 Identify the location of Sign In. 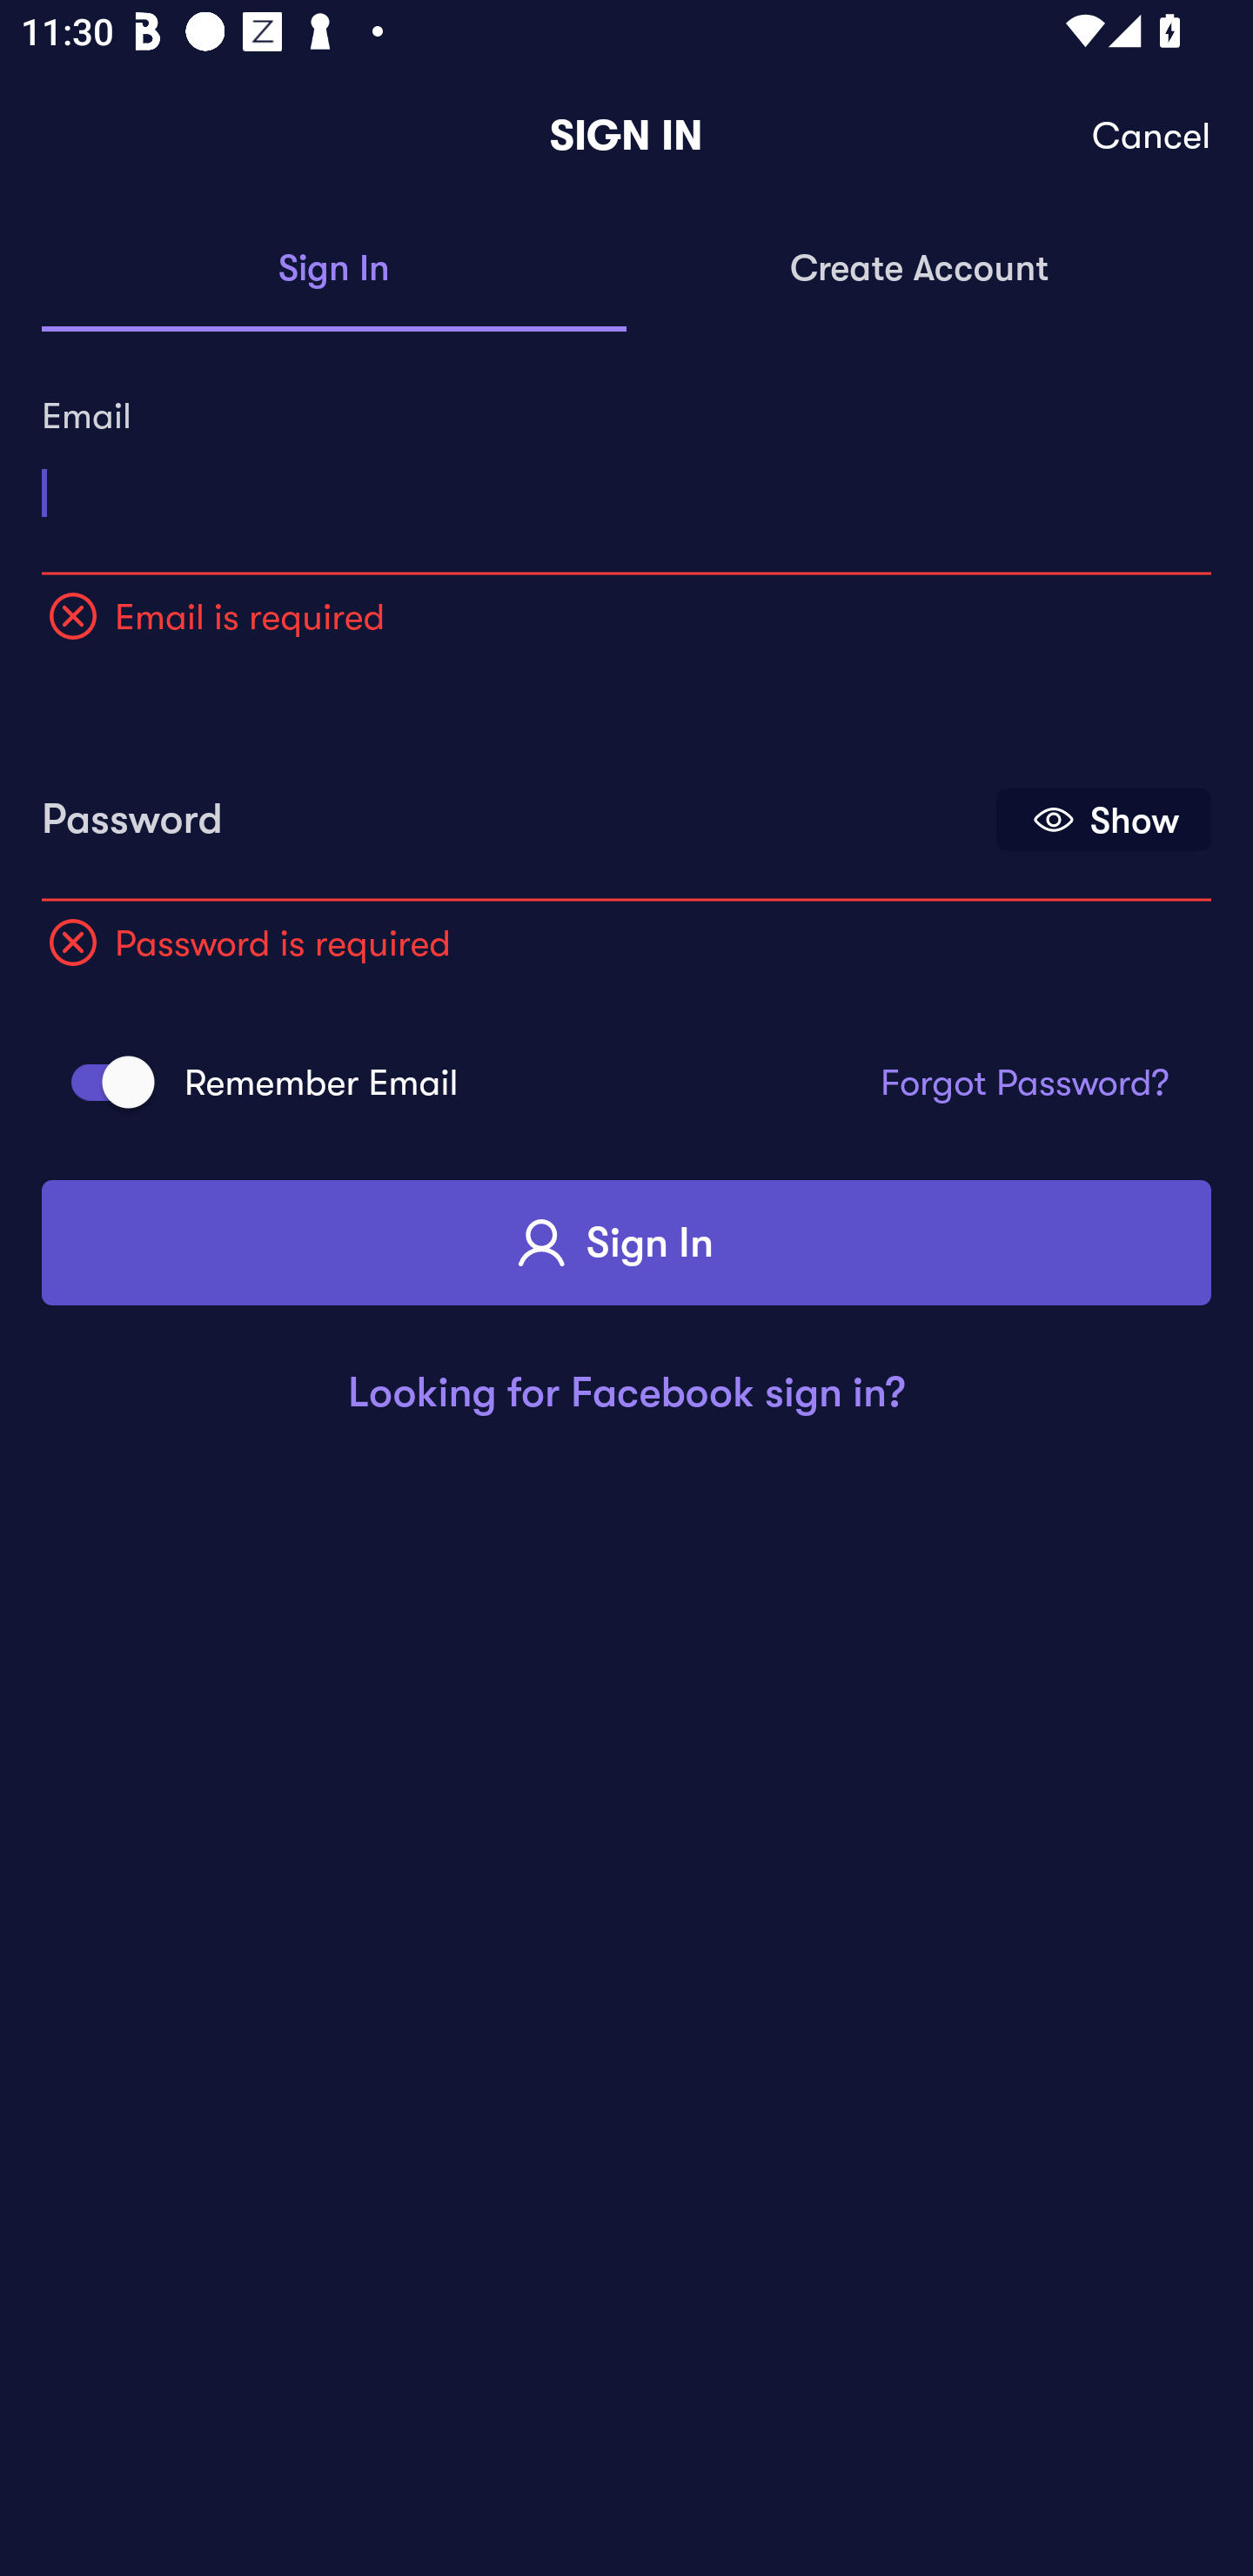
(626, 1243).